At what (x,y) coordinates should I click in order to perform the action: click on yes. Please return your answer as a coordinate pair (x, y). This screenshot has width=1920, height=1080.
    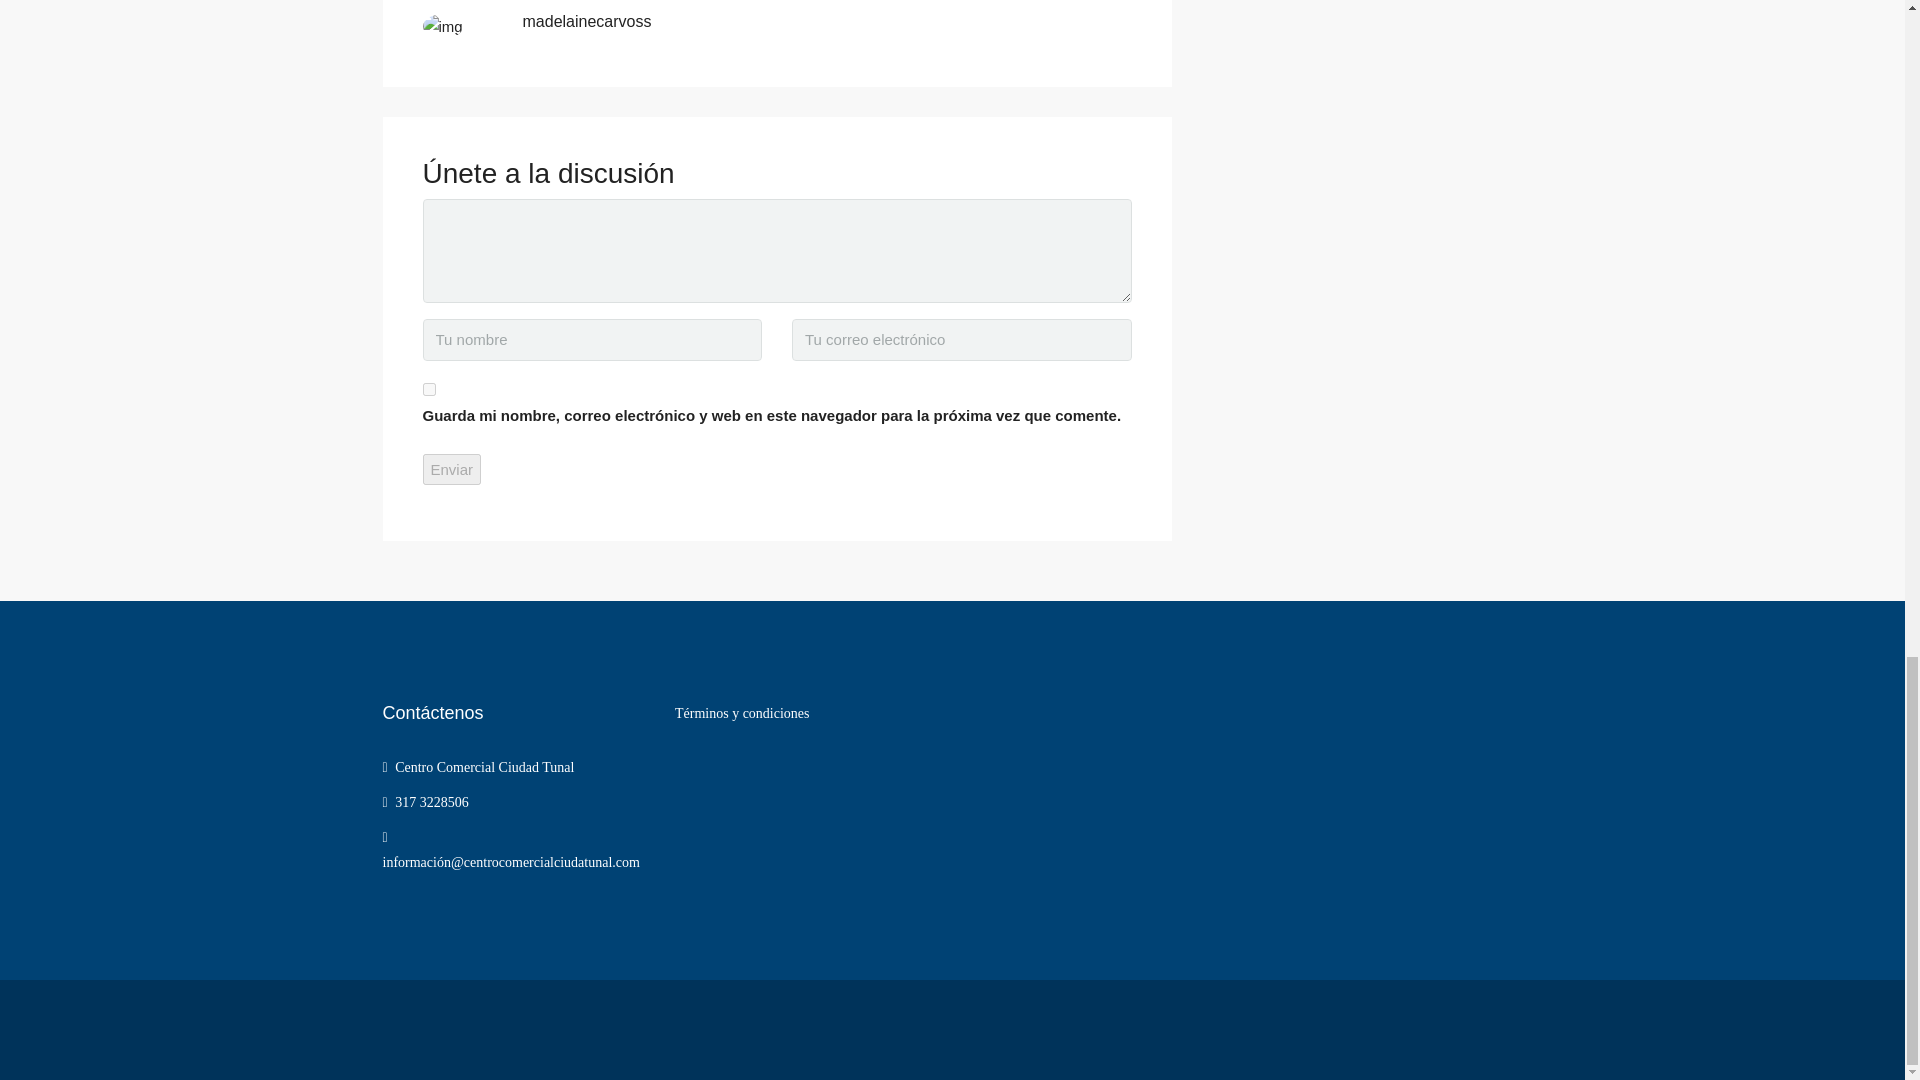
    Looking at the image, I should click on (428, 390).